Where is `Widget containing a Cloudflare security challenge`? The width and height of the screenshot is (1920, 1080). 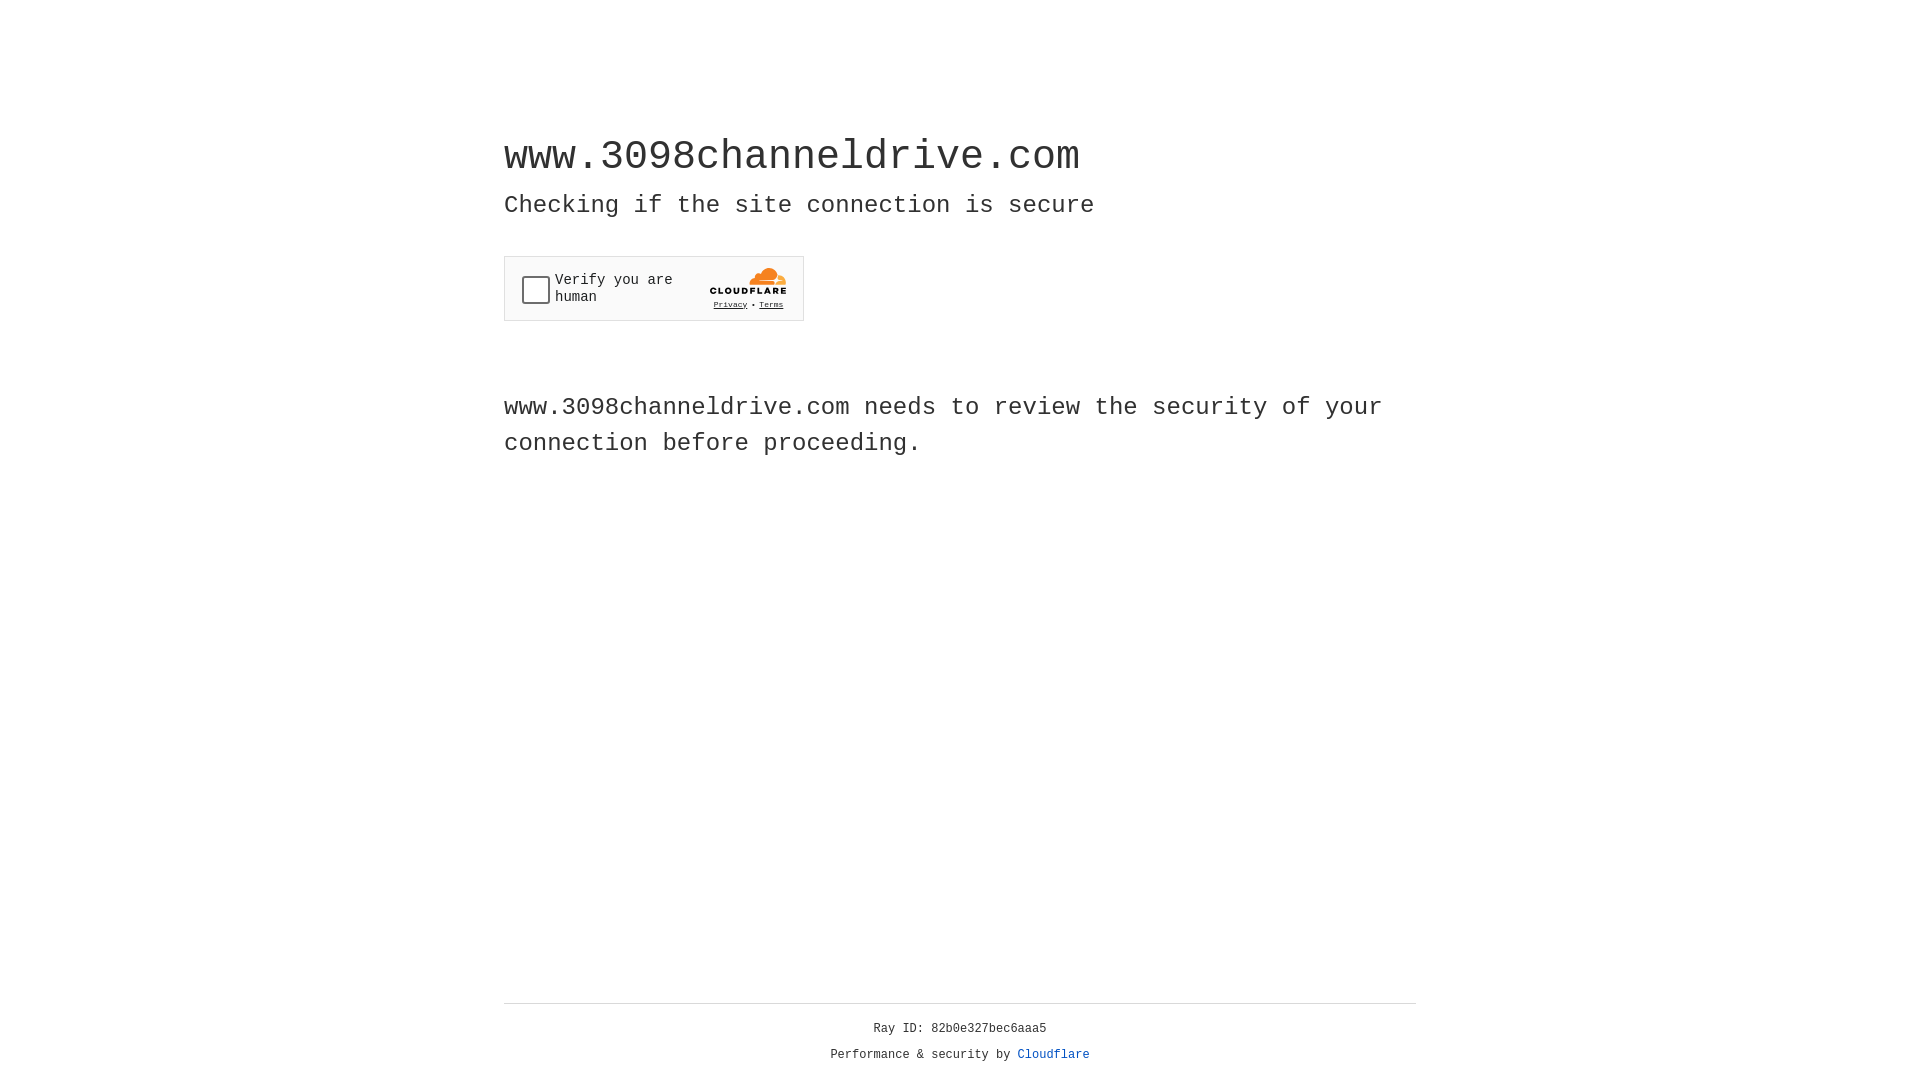
Widget containing a Cloudflare security challenge is located at coordinates (654, 288).